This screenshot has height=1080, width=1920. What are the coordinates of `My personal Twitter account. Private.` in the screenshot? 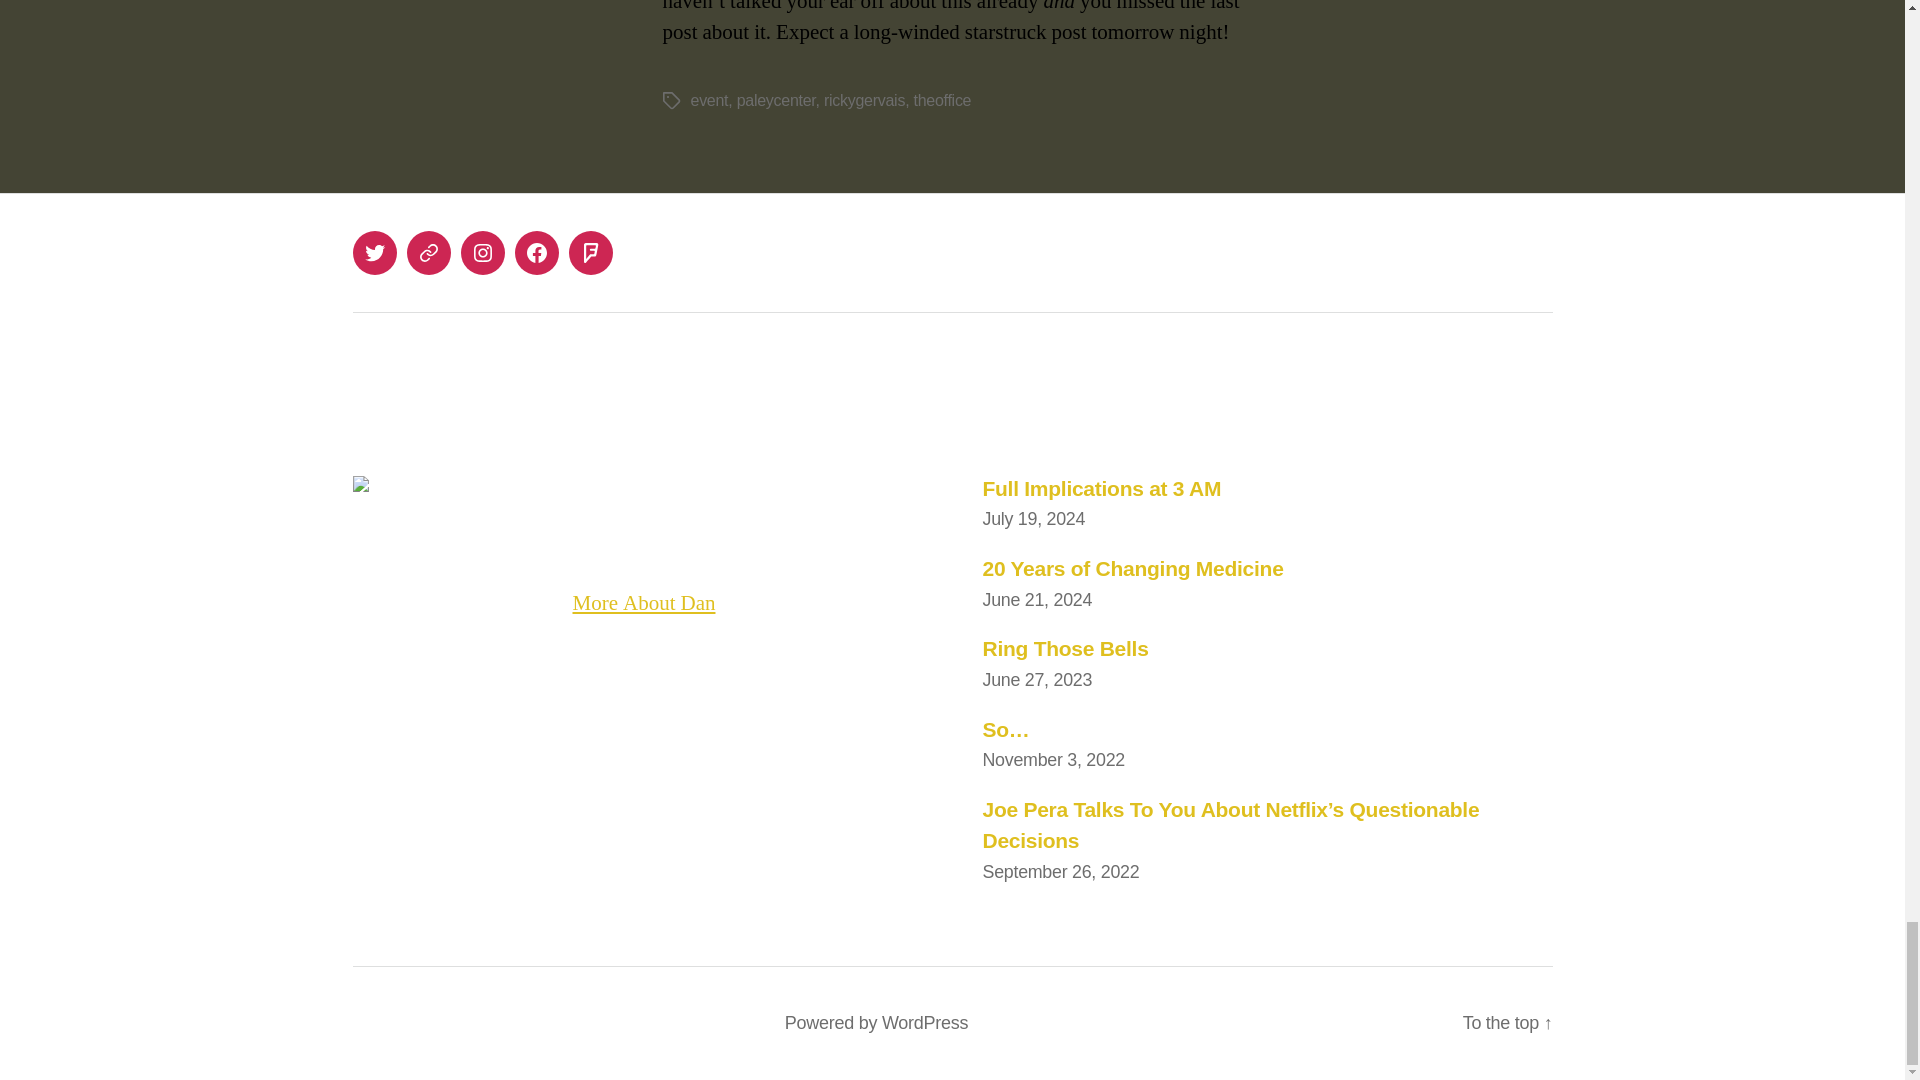 It's located at (373, 253).